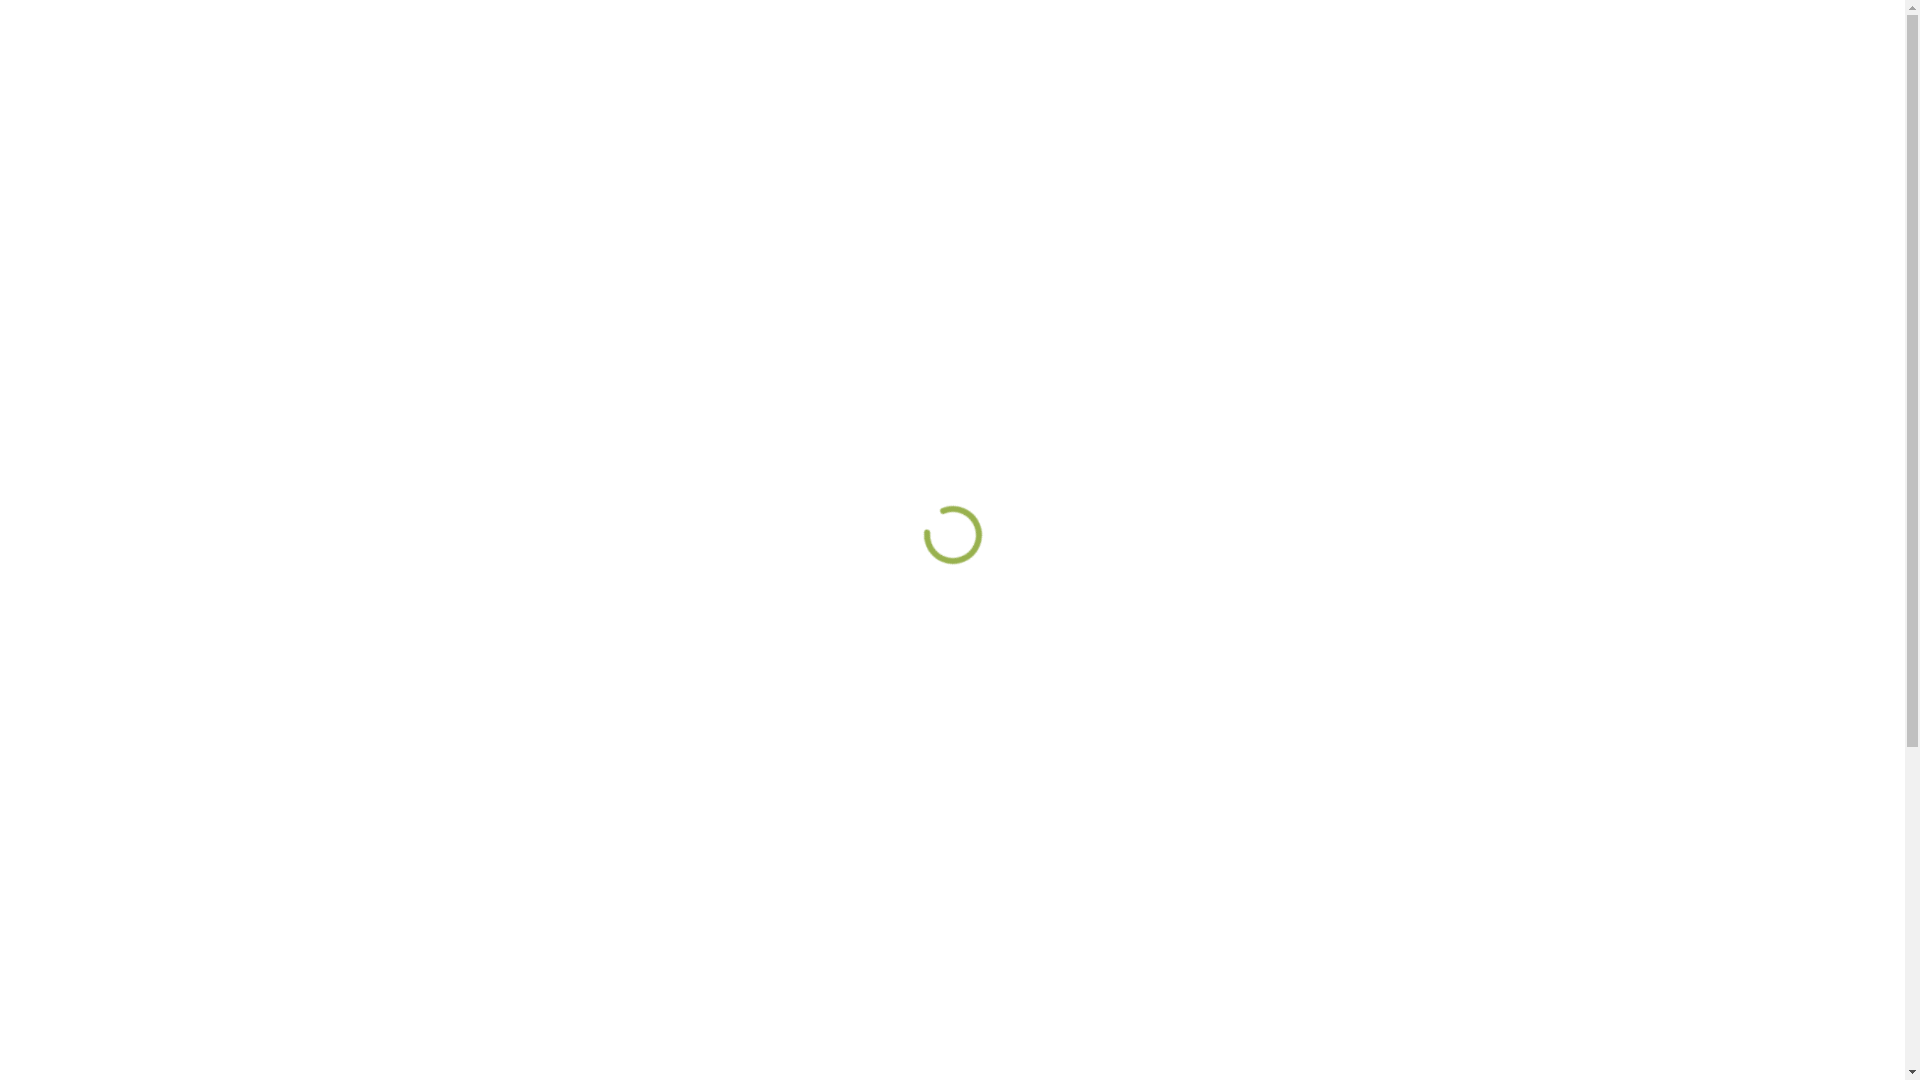  What do you see at coordinates (1534, 712) in the screenshot?
I see `Table Reservation System` at bounding box center [1534, 712].